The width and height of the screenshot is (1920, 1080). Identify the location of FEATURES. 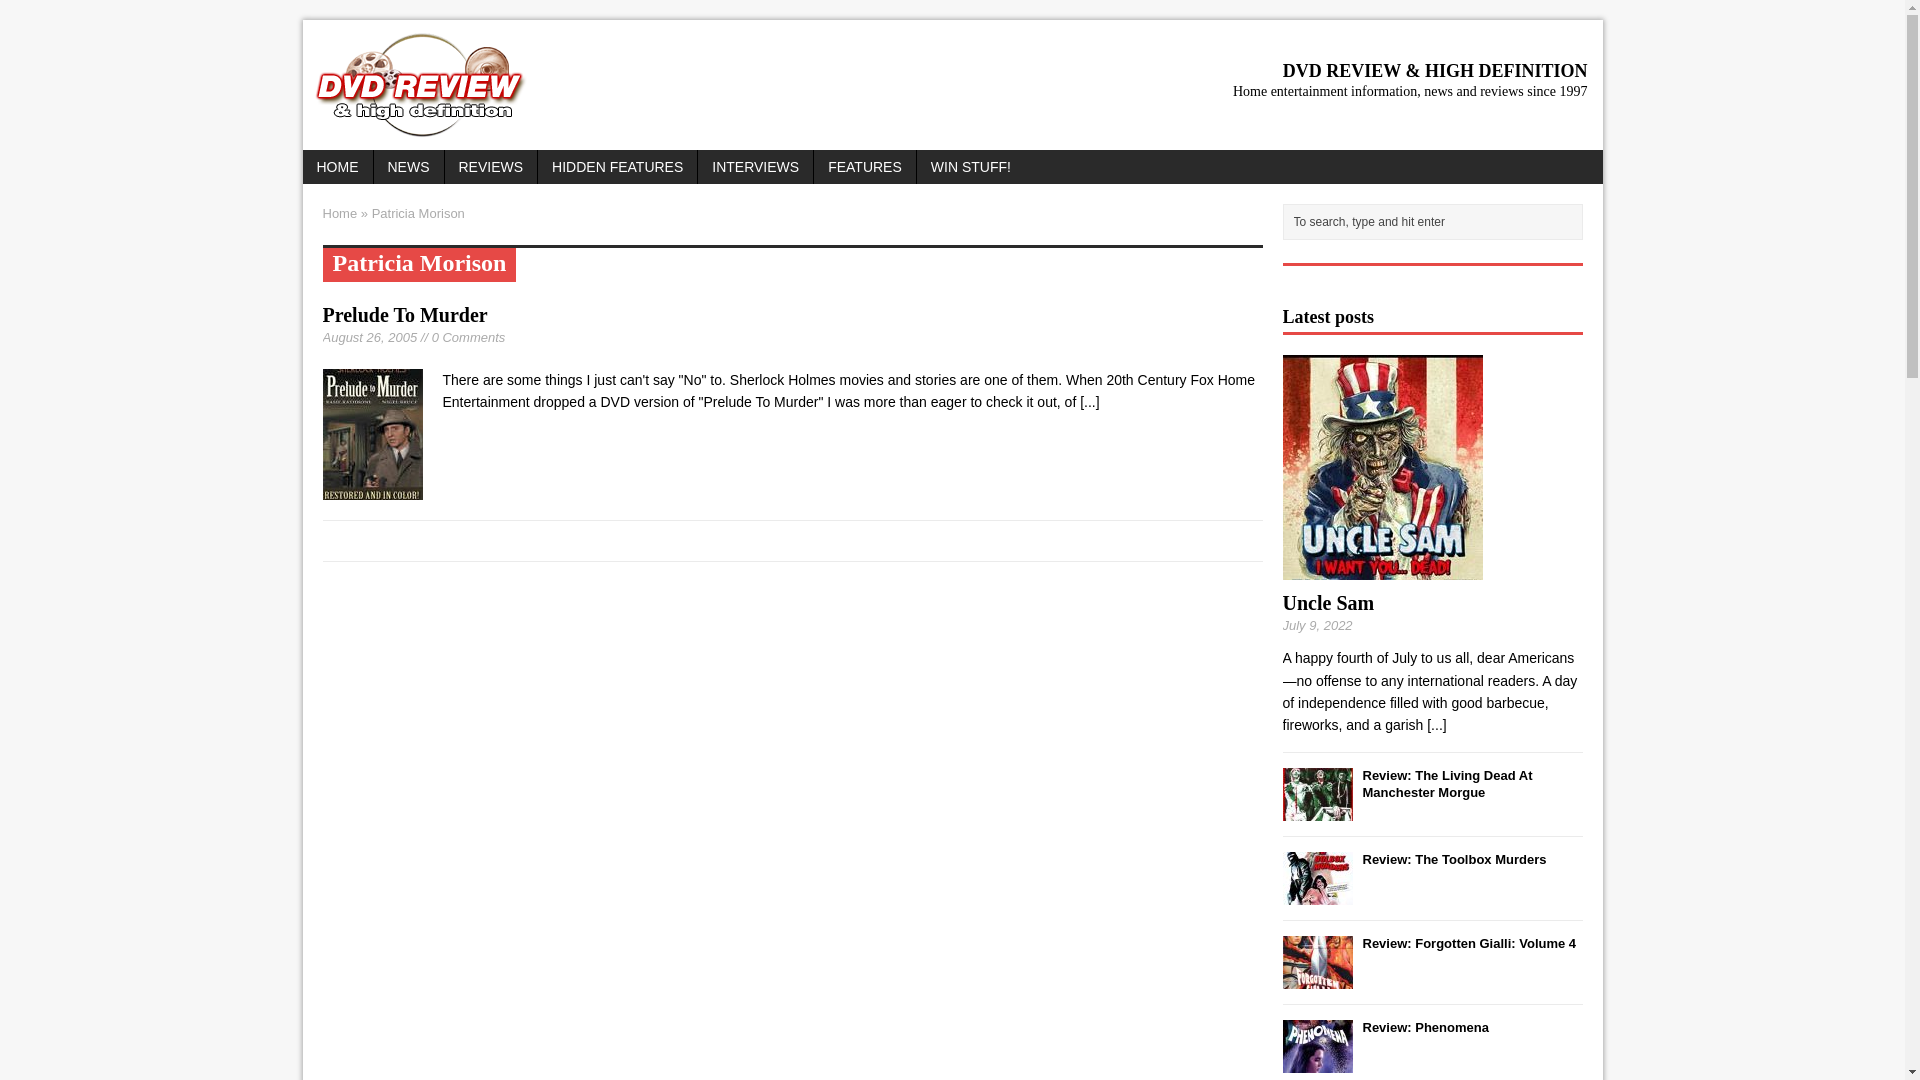
(864, 166).